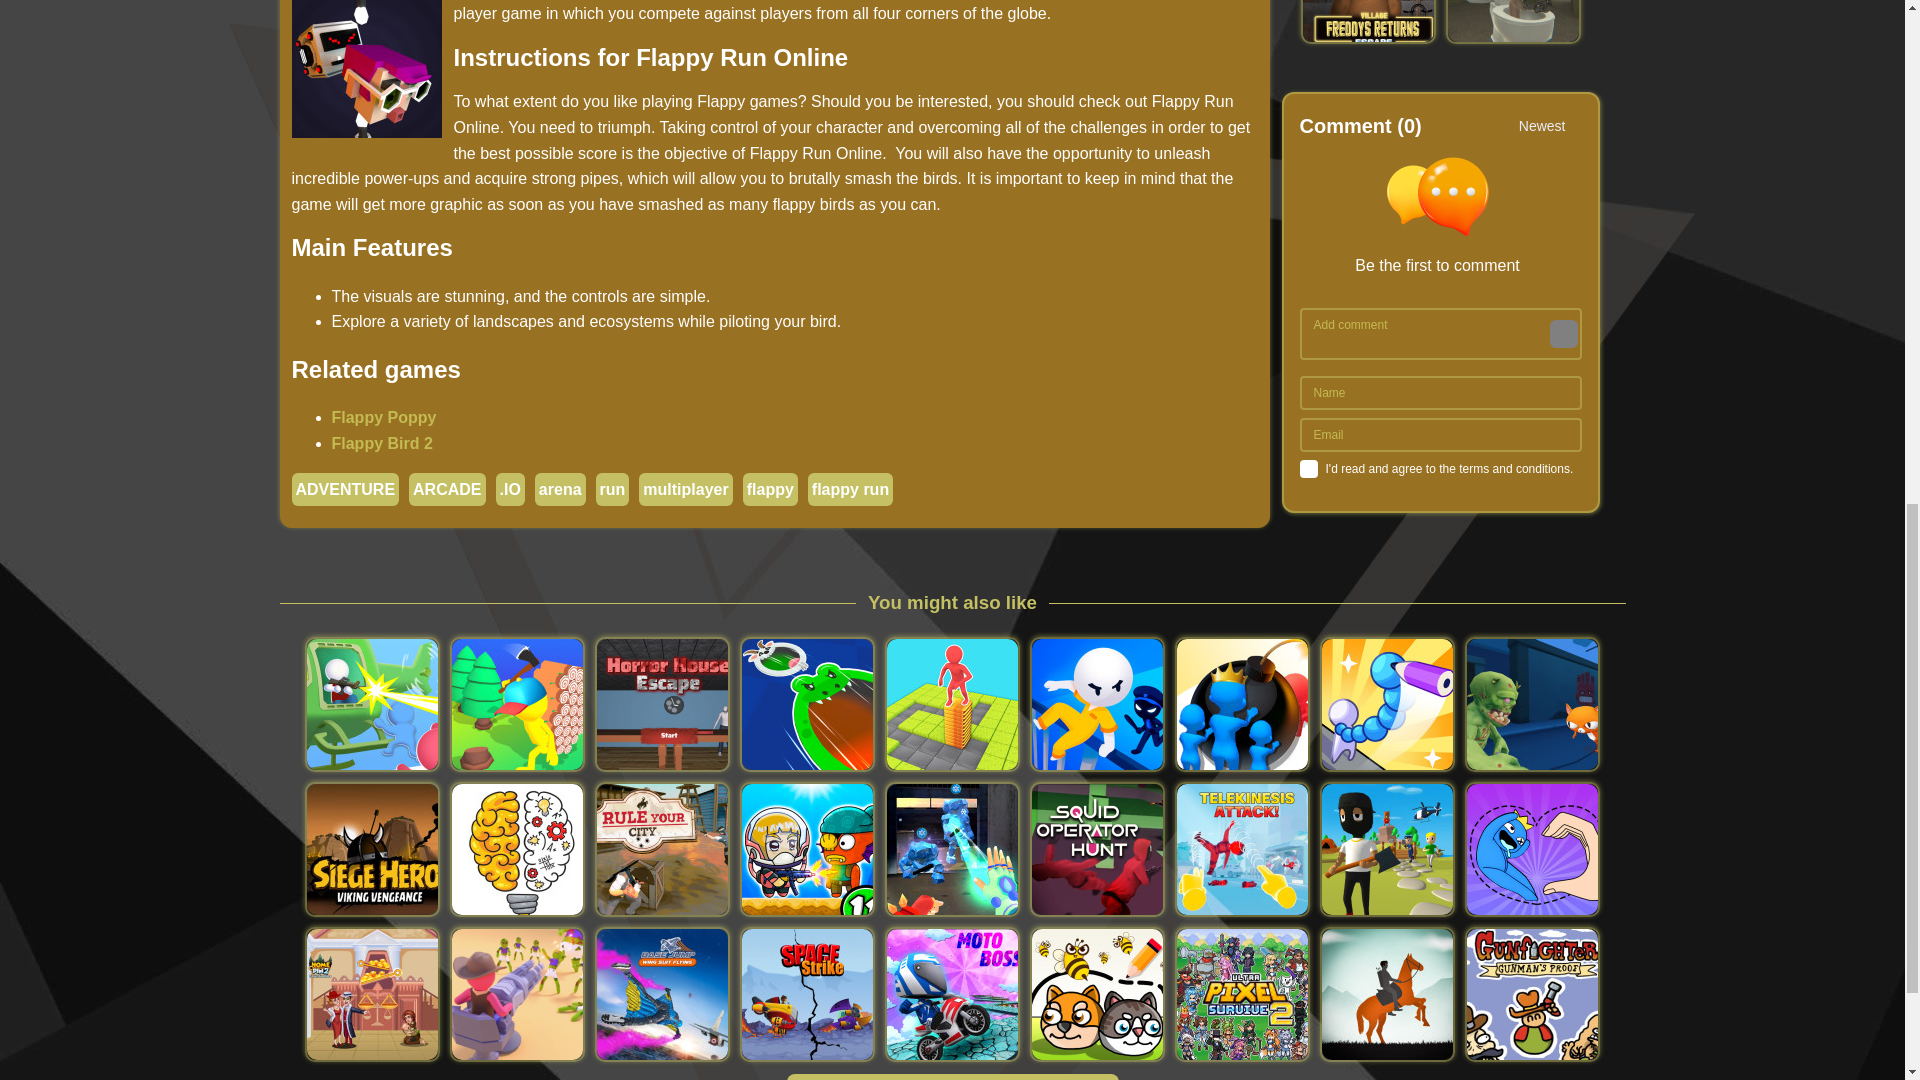 This screenshot has height=1080, width=1920. What do you see at coordinates (1445, 216) in the screenshot?
I see `Be the first to comment` at bounding box center [1445, 216].